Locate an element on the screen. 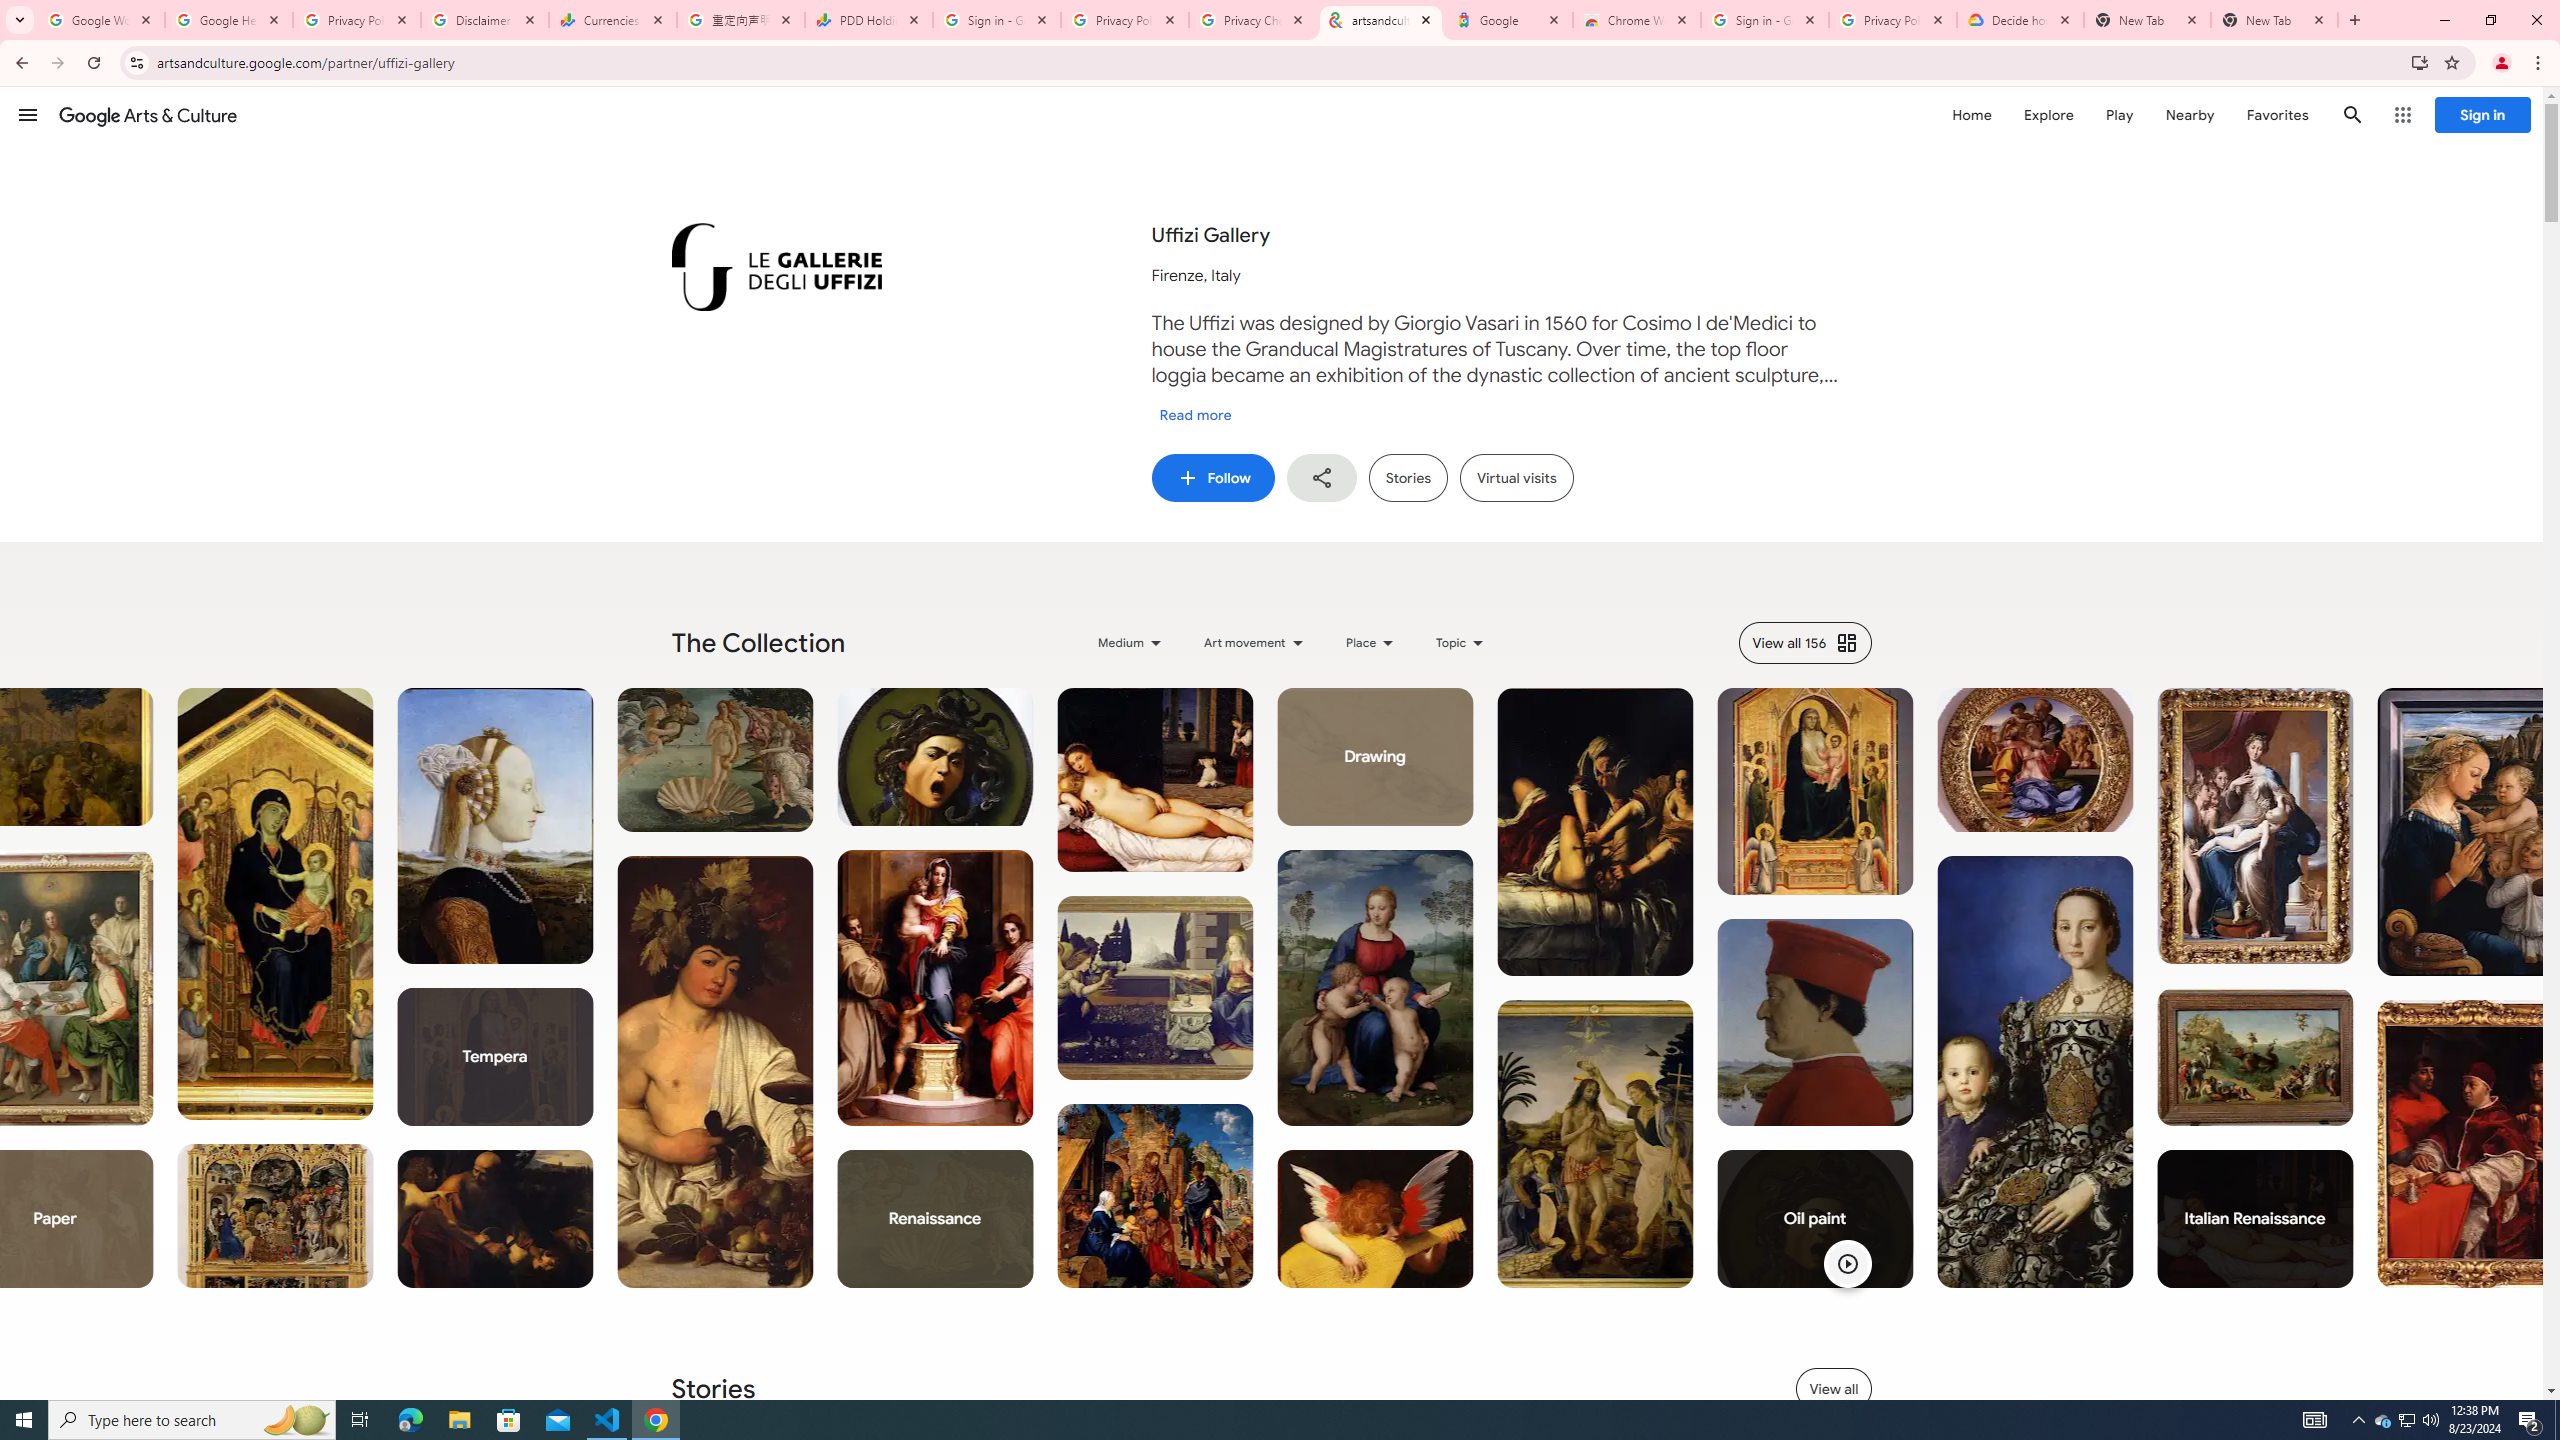  Place is located at coordinates (1370, 642).